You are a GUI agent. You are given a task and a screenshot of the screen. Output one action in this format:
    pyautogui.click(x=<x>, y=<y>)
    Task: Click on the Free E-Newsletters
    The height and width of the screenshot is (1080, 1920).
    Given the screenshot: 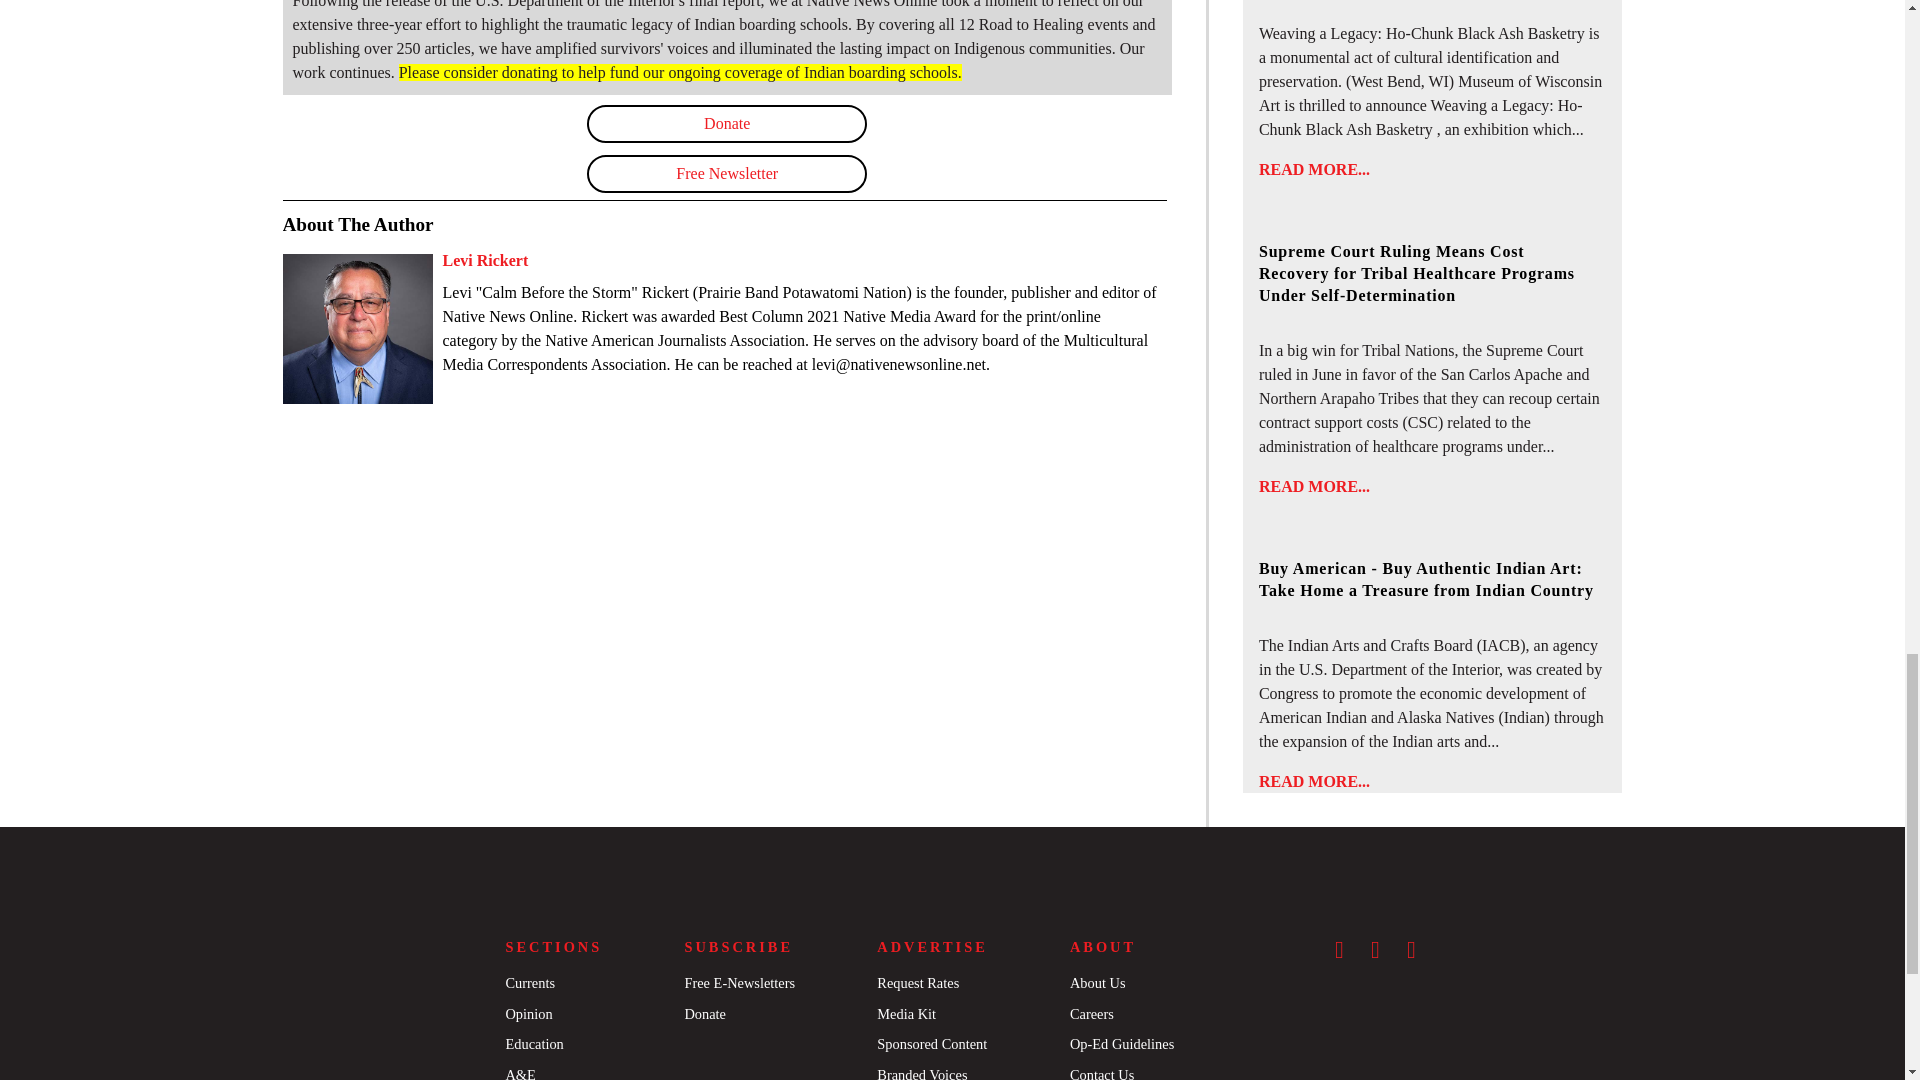 What is the action you would take?
    pyautogui.click(x=738, y=983)
    